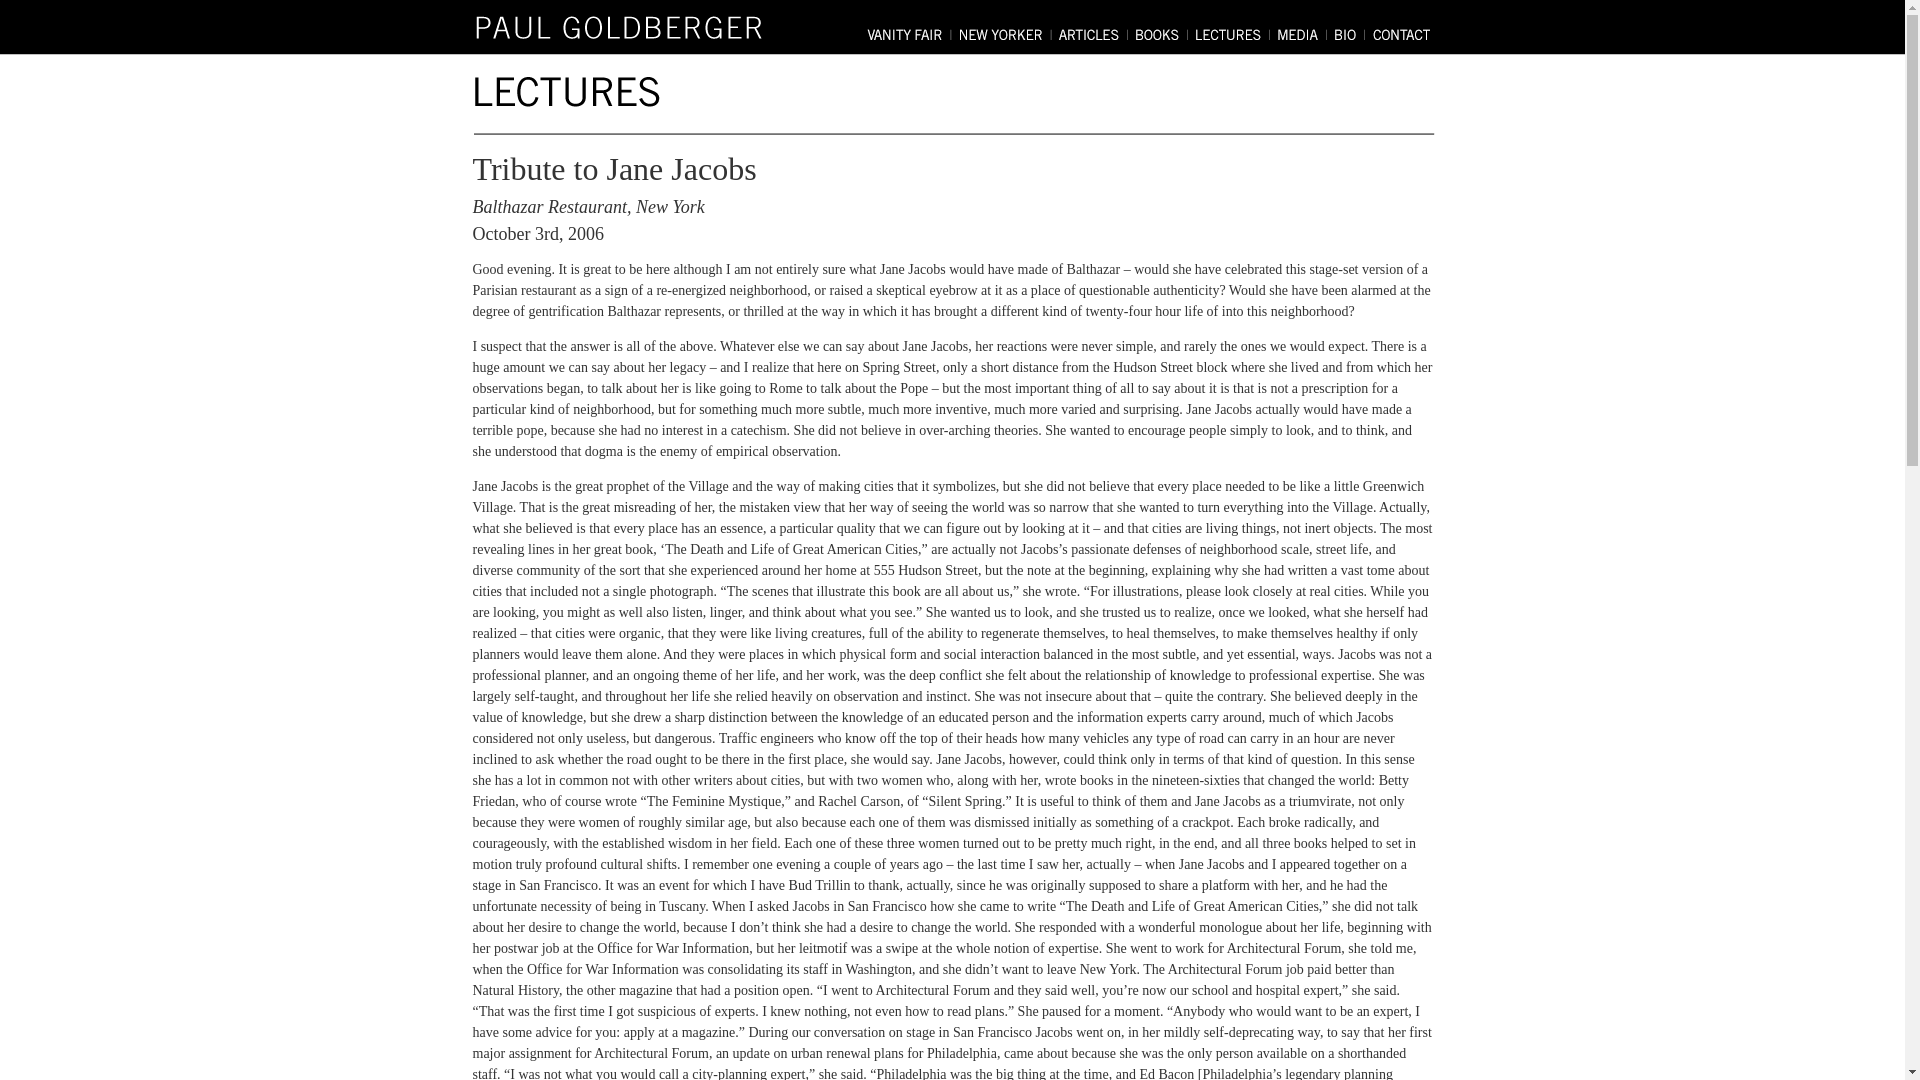 This screenshot has width=1920, height=1080. What do you see at coordinates (1233, 33) in the screenshot?
I see `Lectures` at bounding box center [1233, 33].